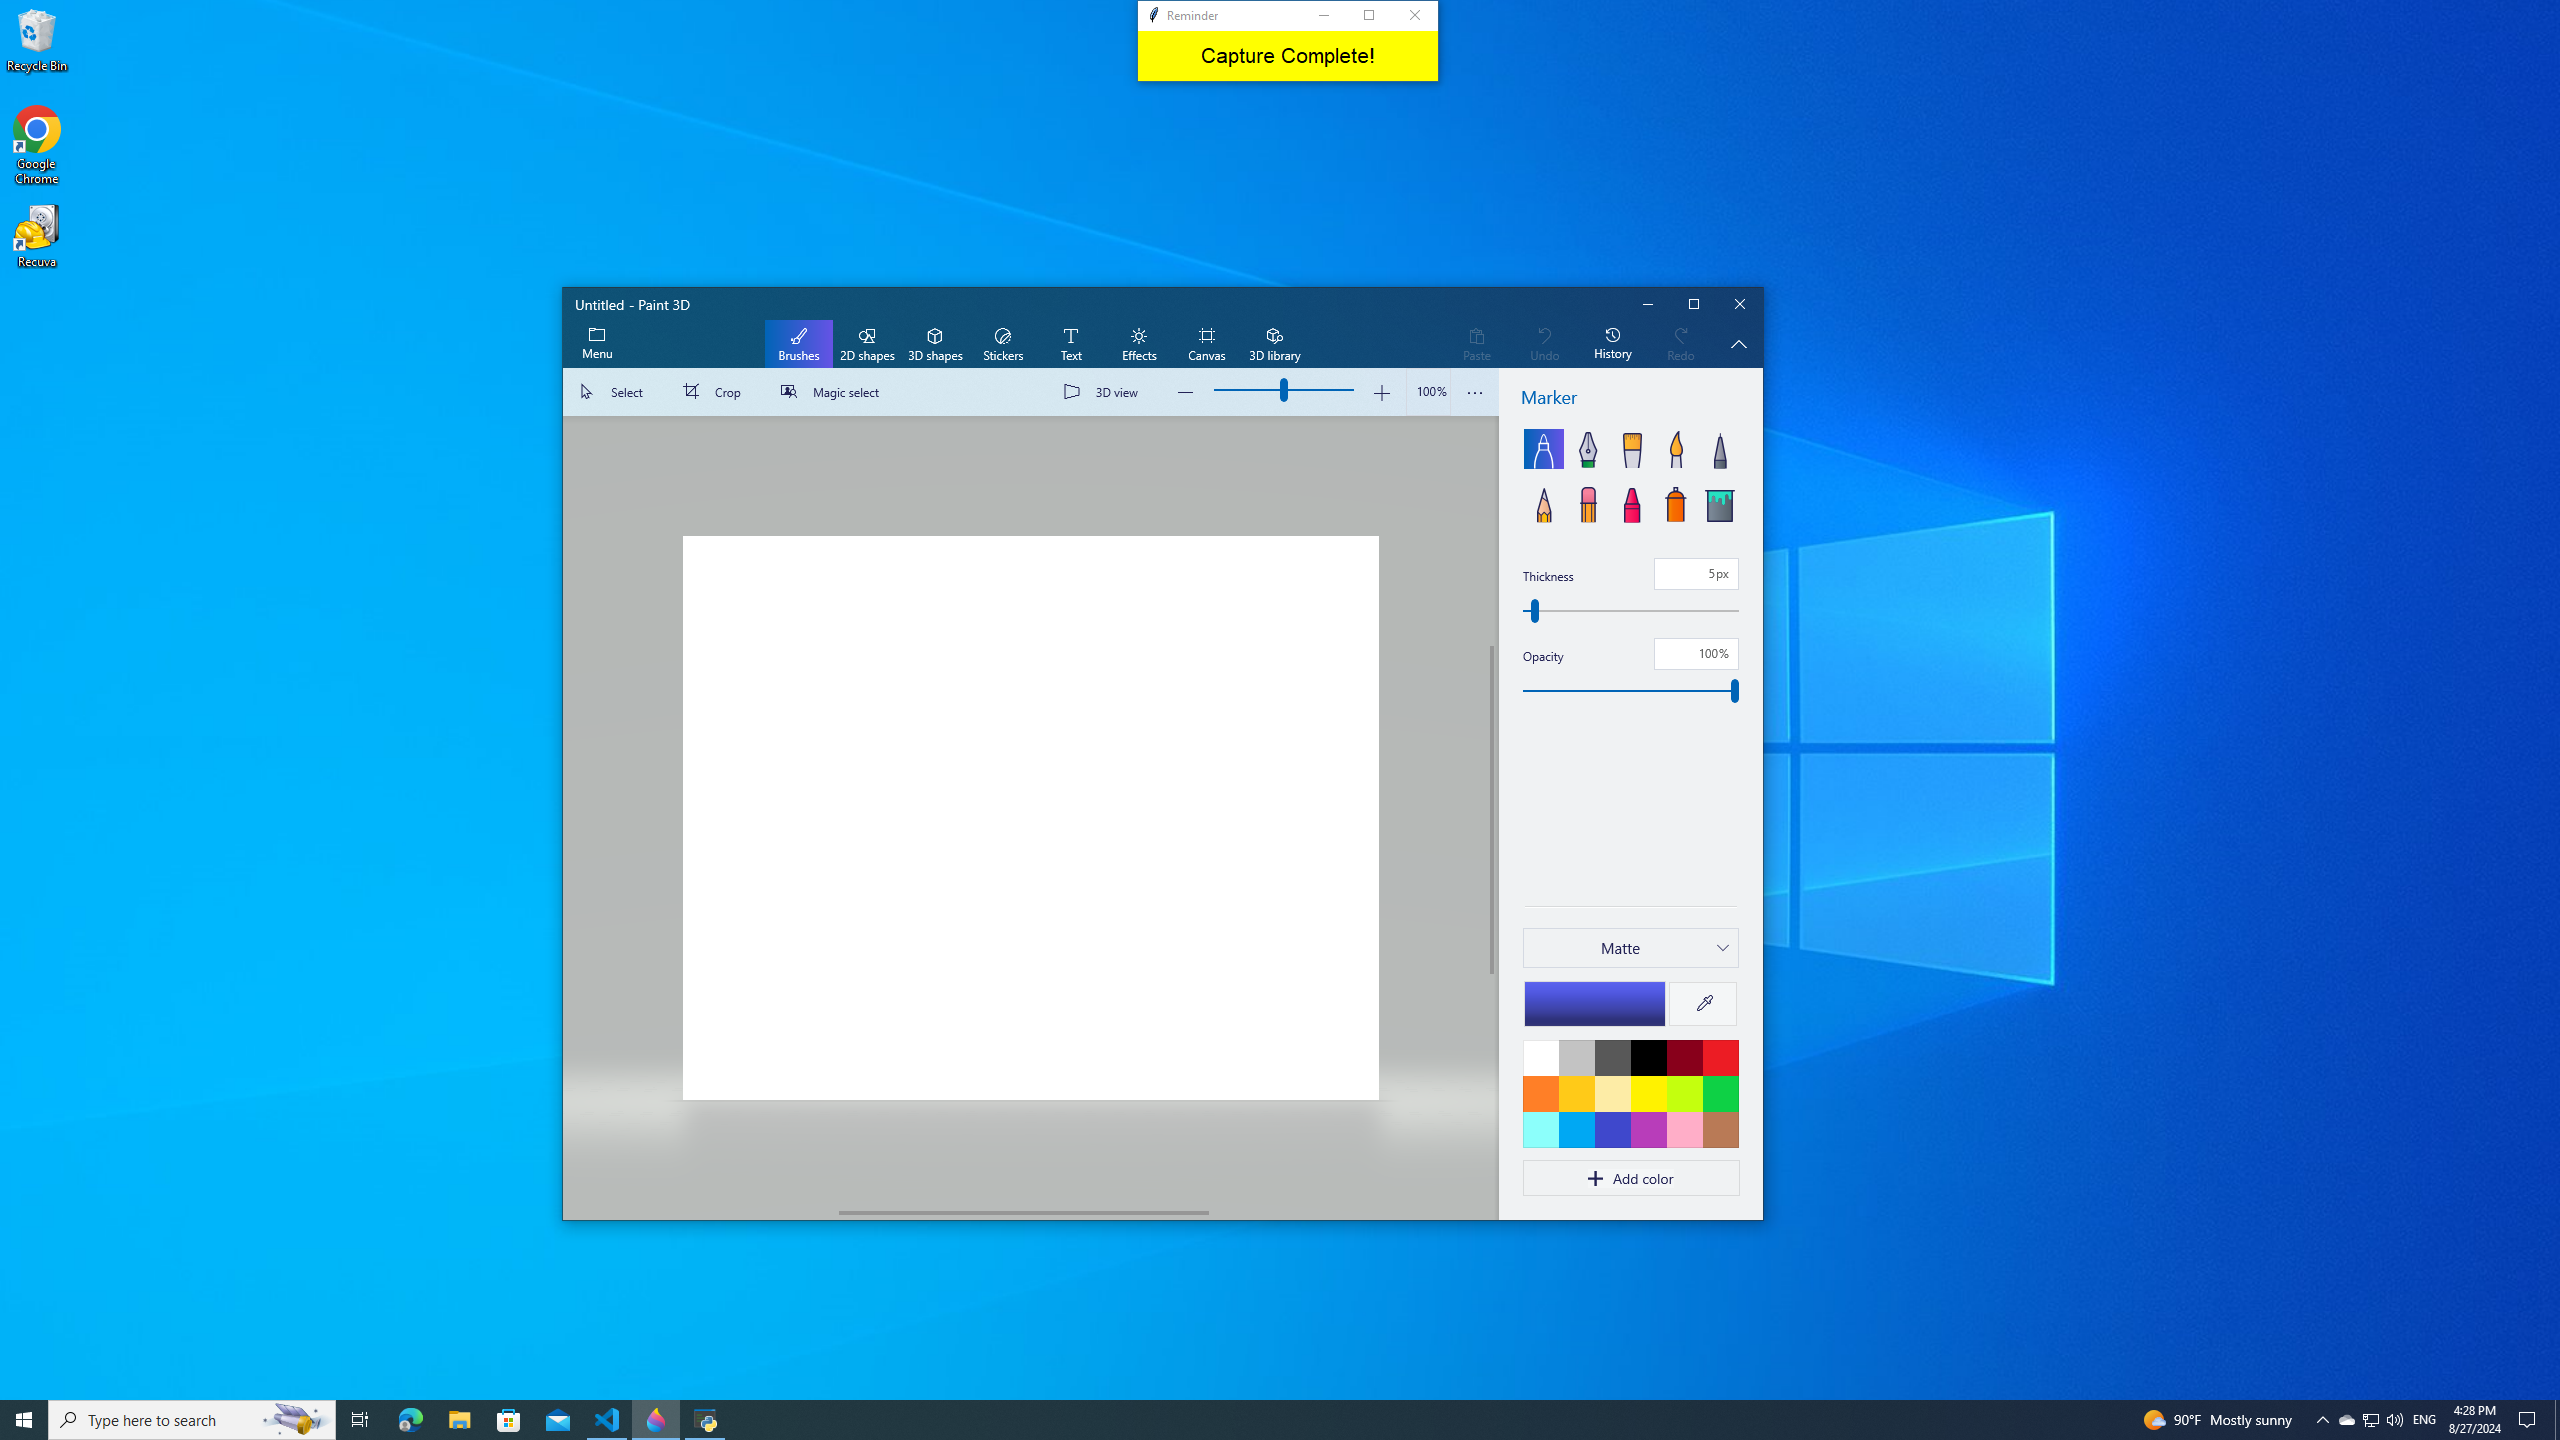 This screenshot has width=2560, height=1440. I want to click on Paint 3D - 1 running window, so click(656, 1420).